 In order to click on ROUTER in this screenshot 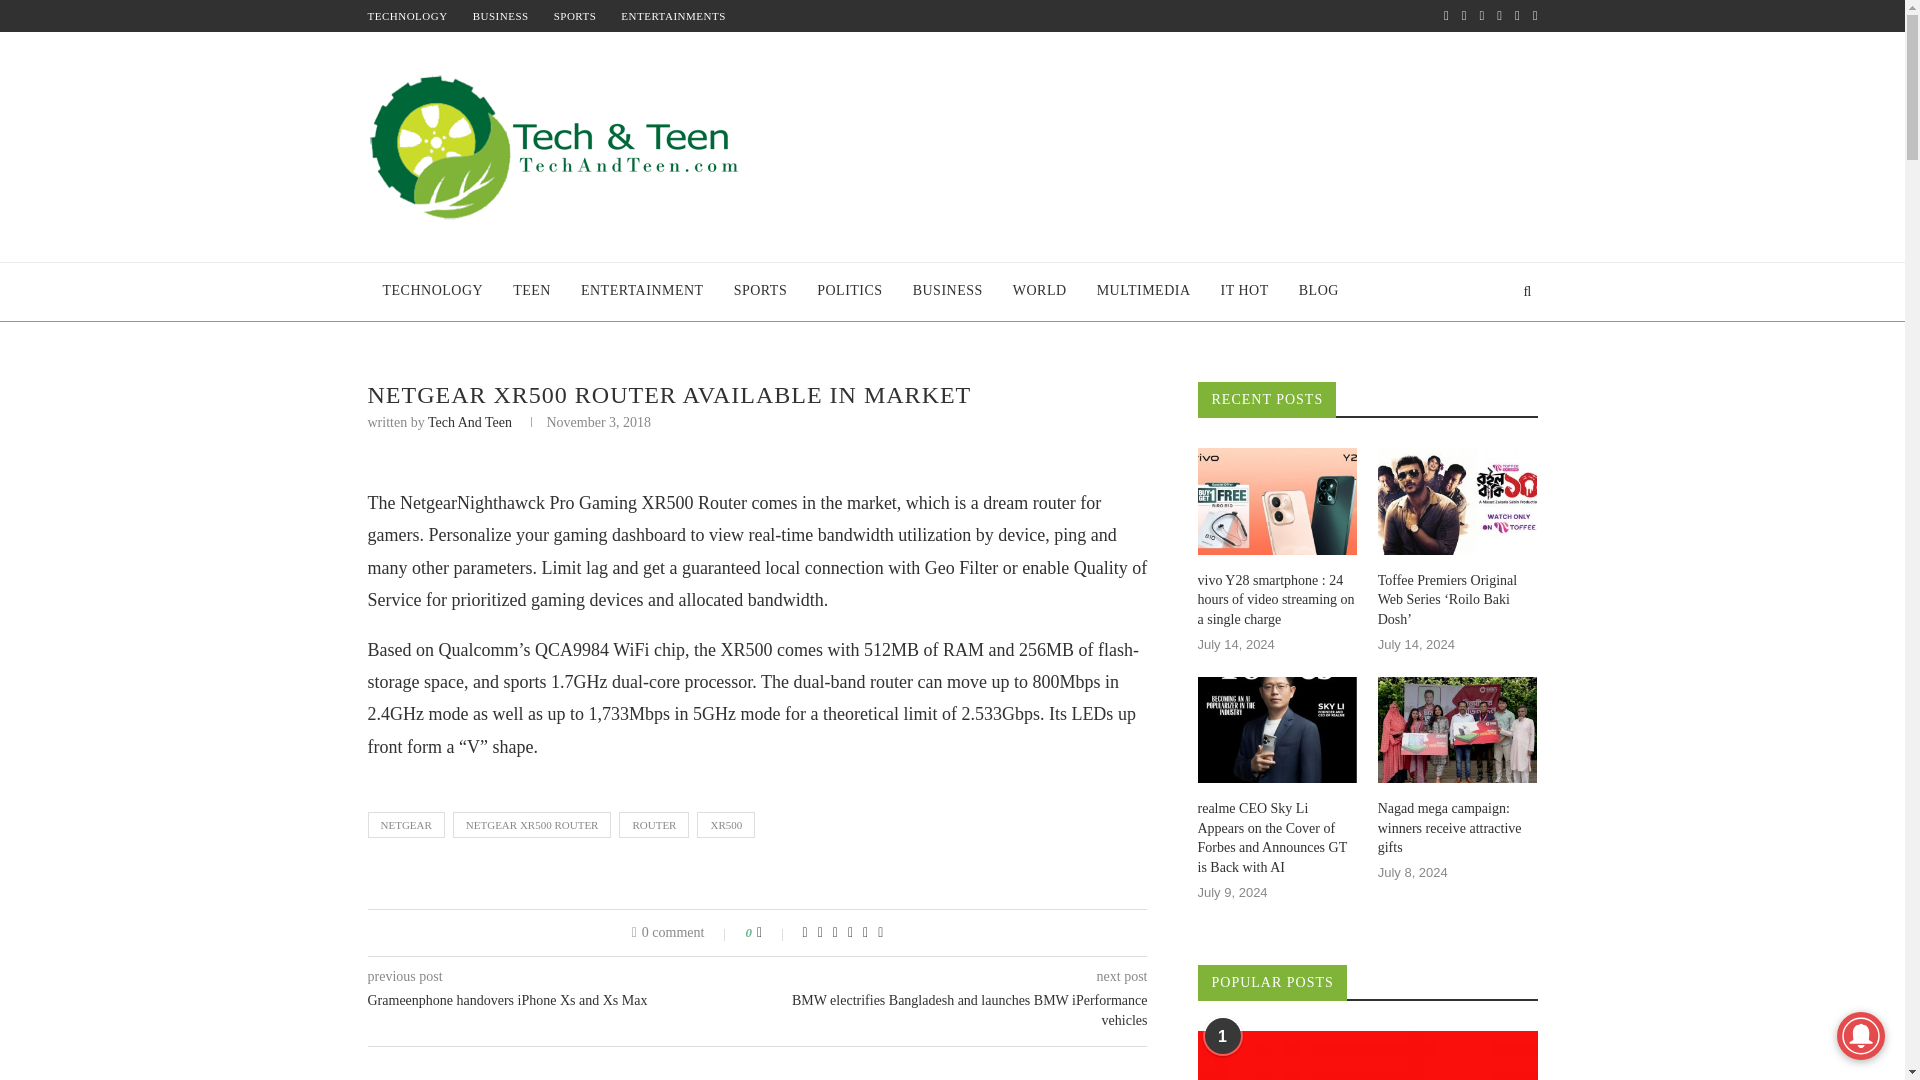, I will do `click(654, 825)`.